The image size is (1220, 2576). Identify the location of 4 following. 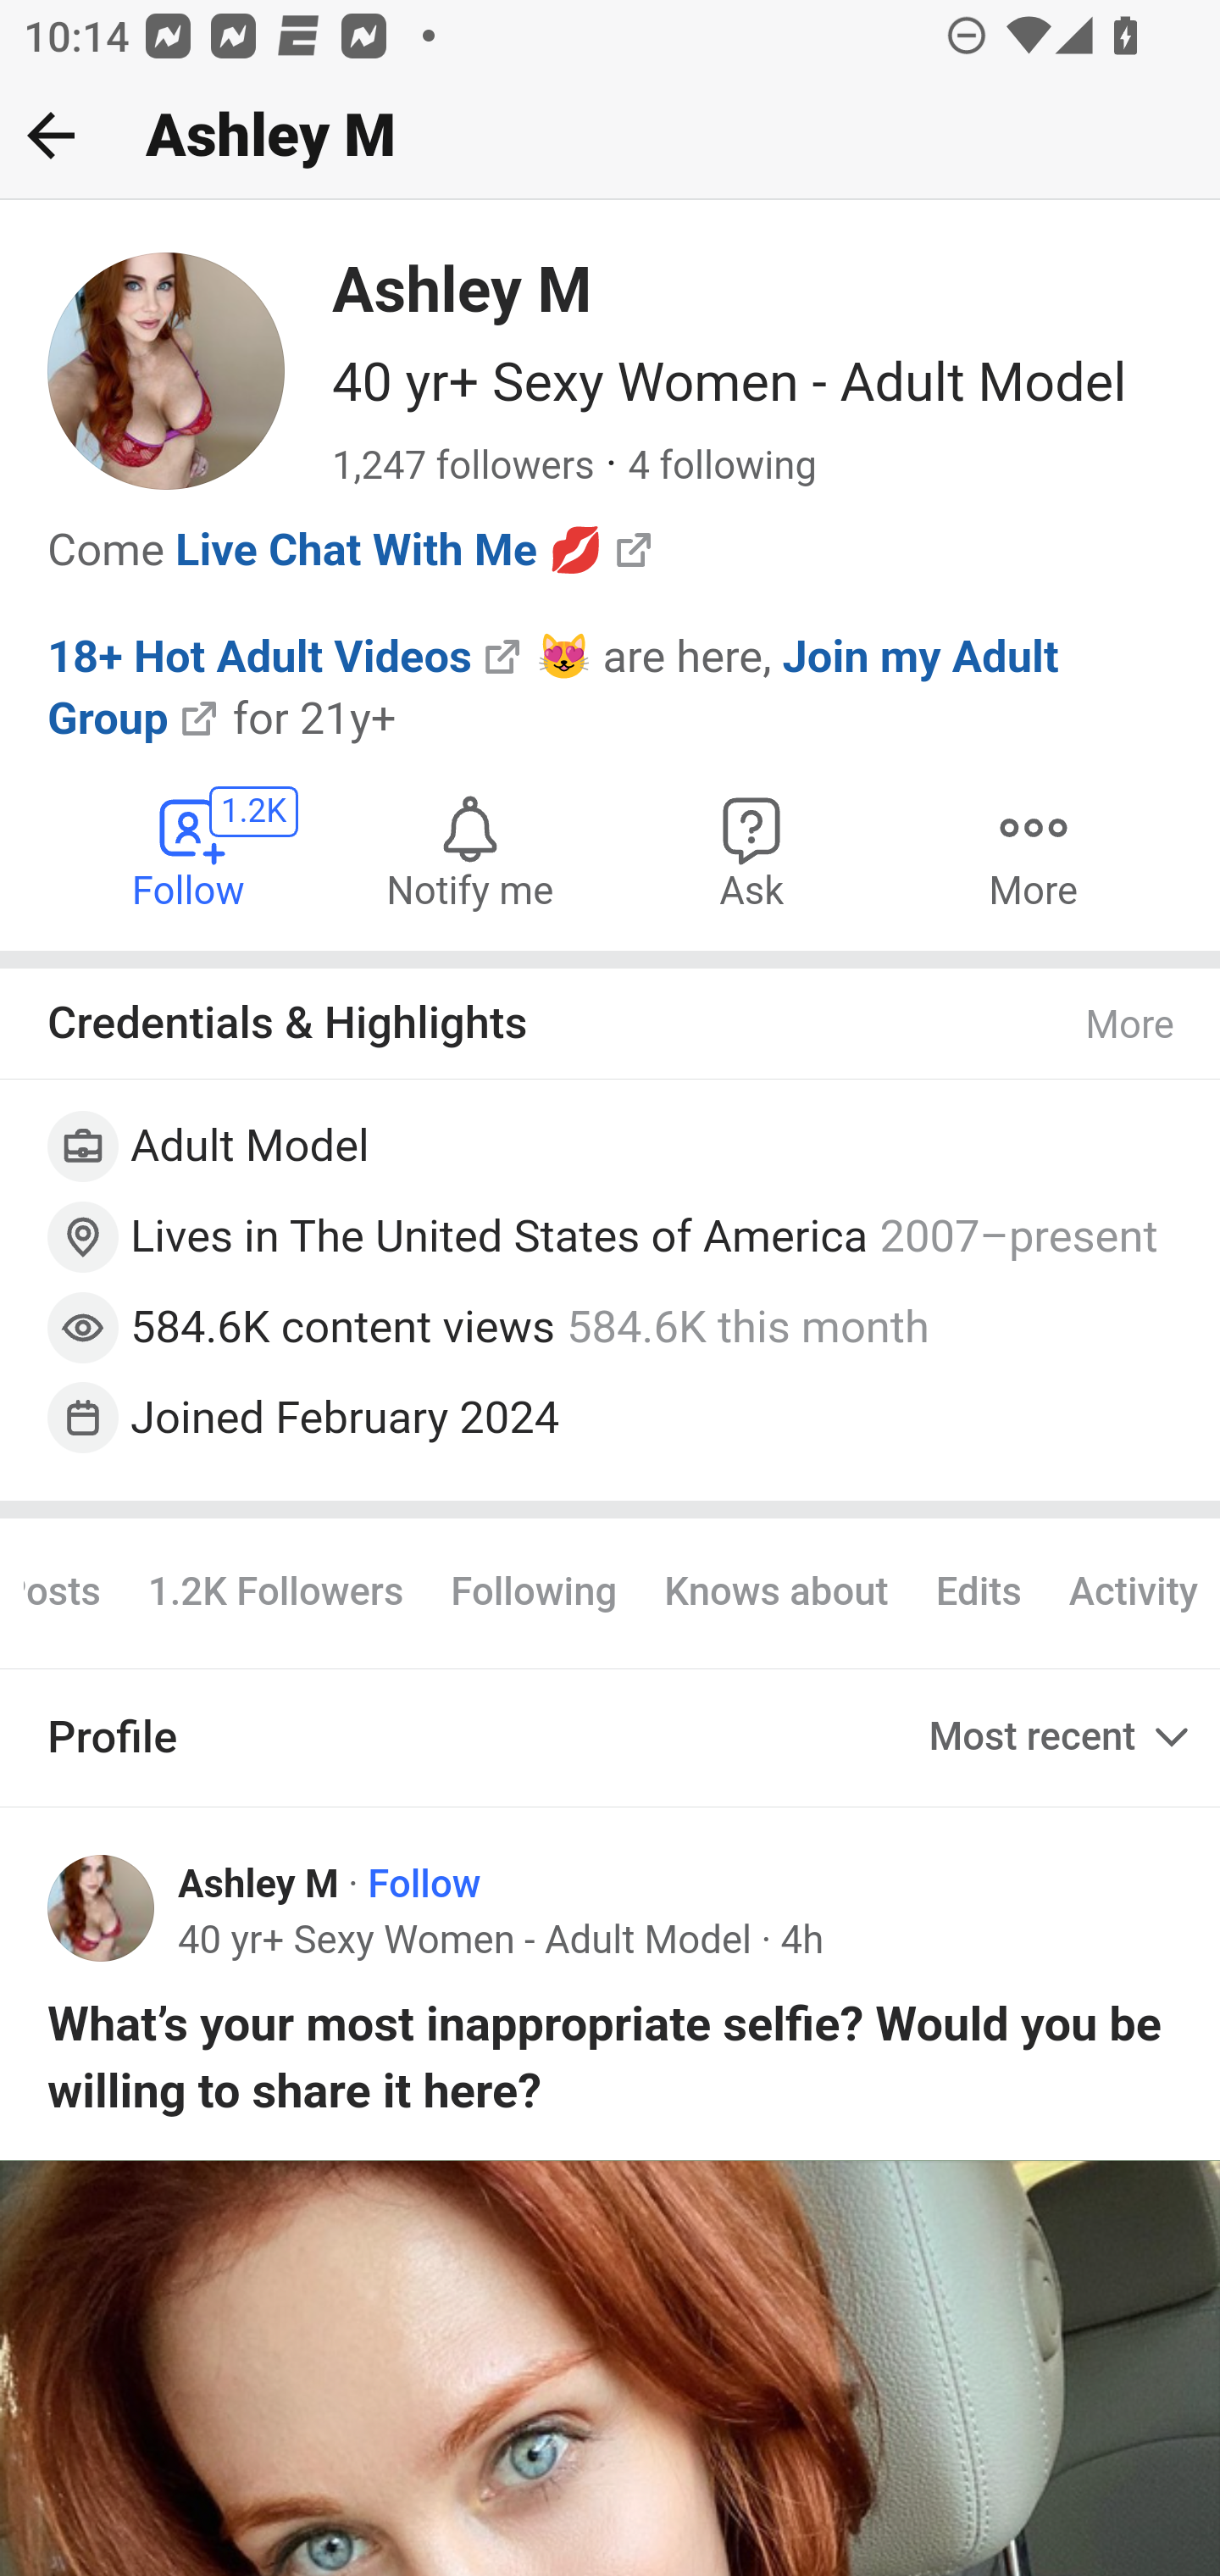
(722, 467).